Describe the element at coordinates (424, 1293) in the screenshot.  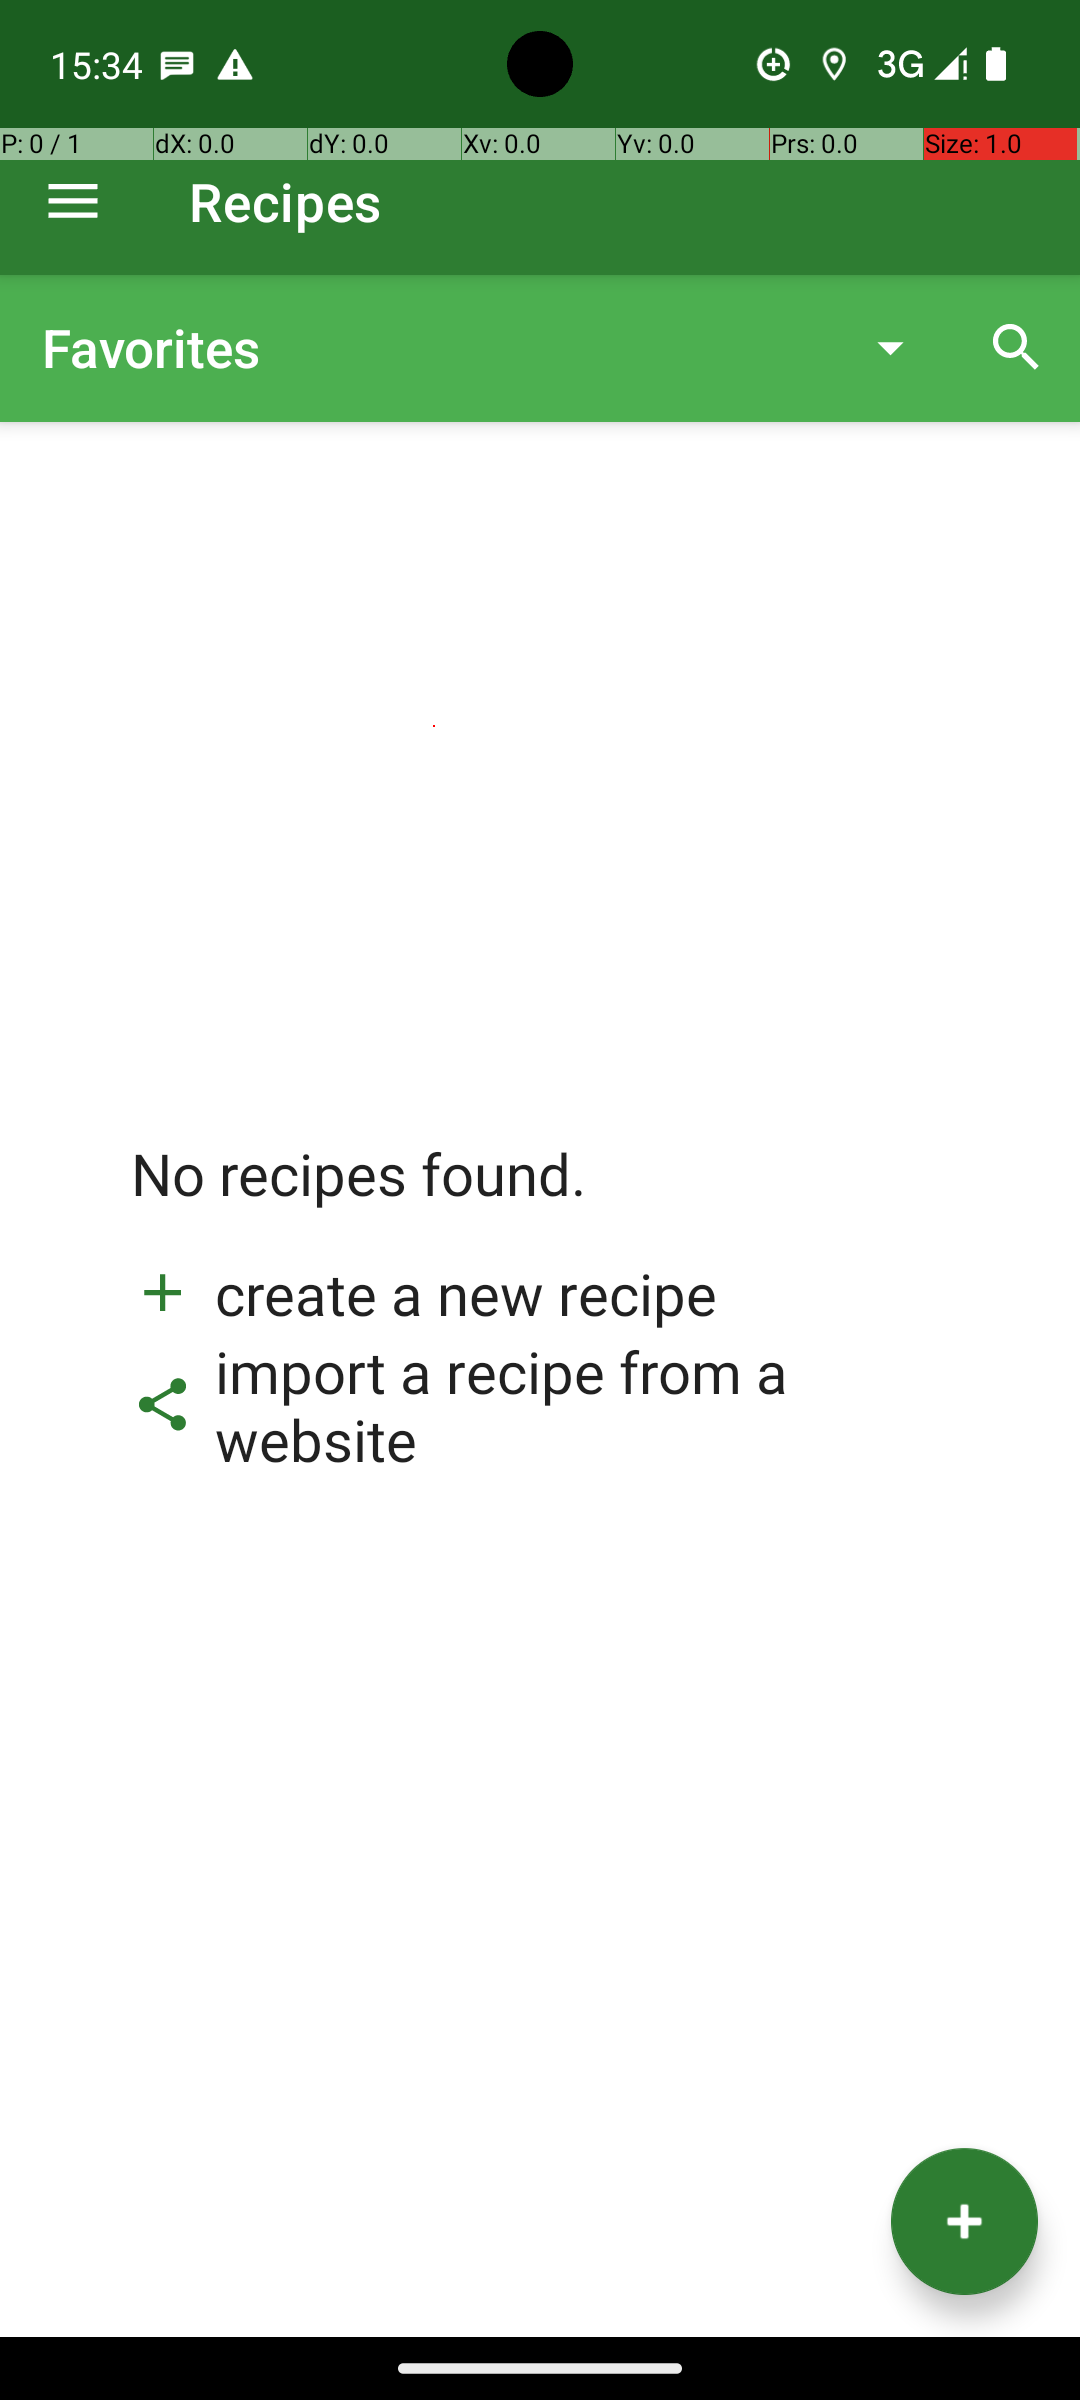
I see `create a new recipe` at that location.